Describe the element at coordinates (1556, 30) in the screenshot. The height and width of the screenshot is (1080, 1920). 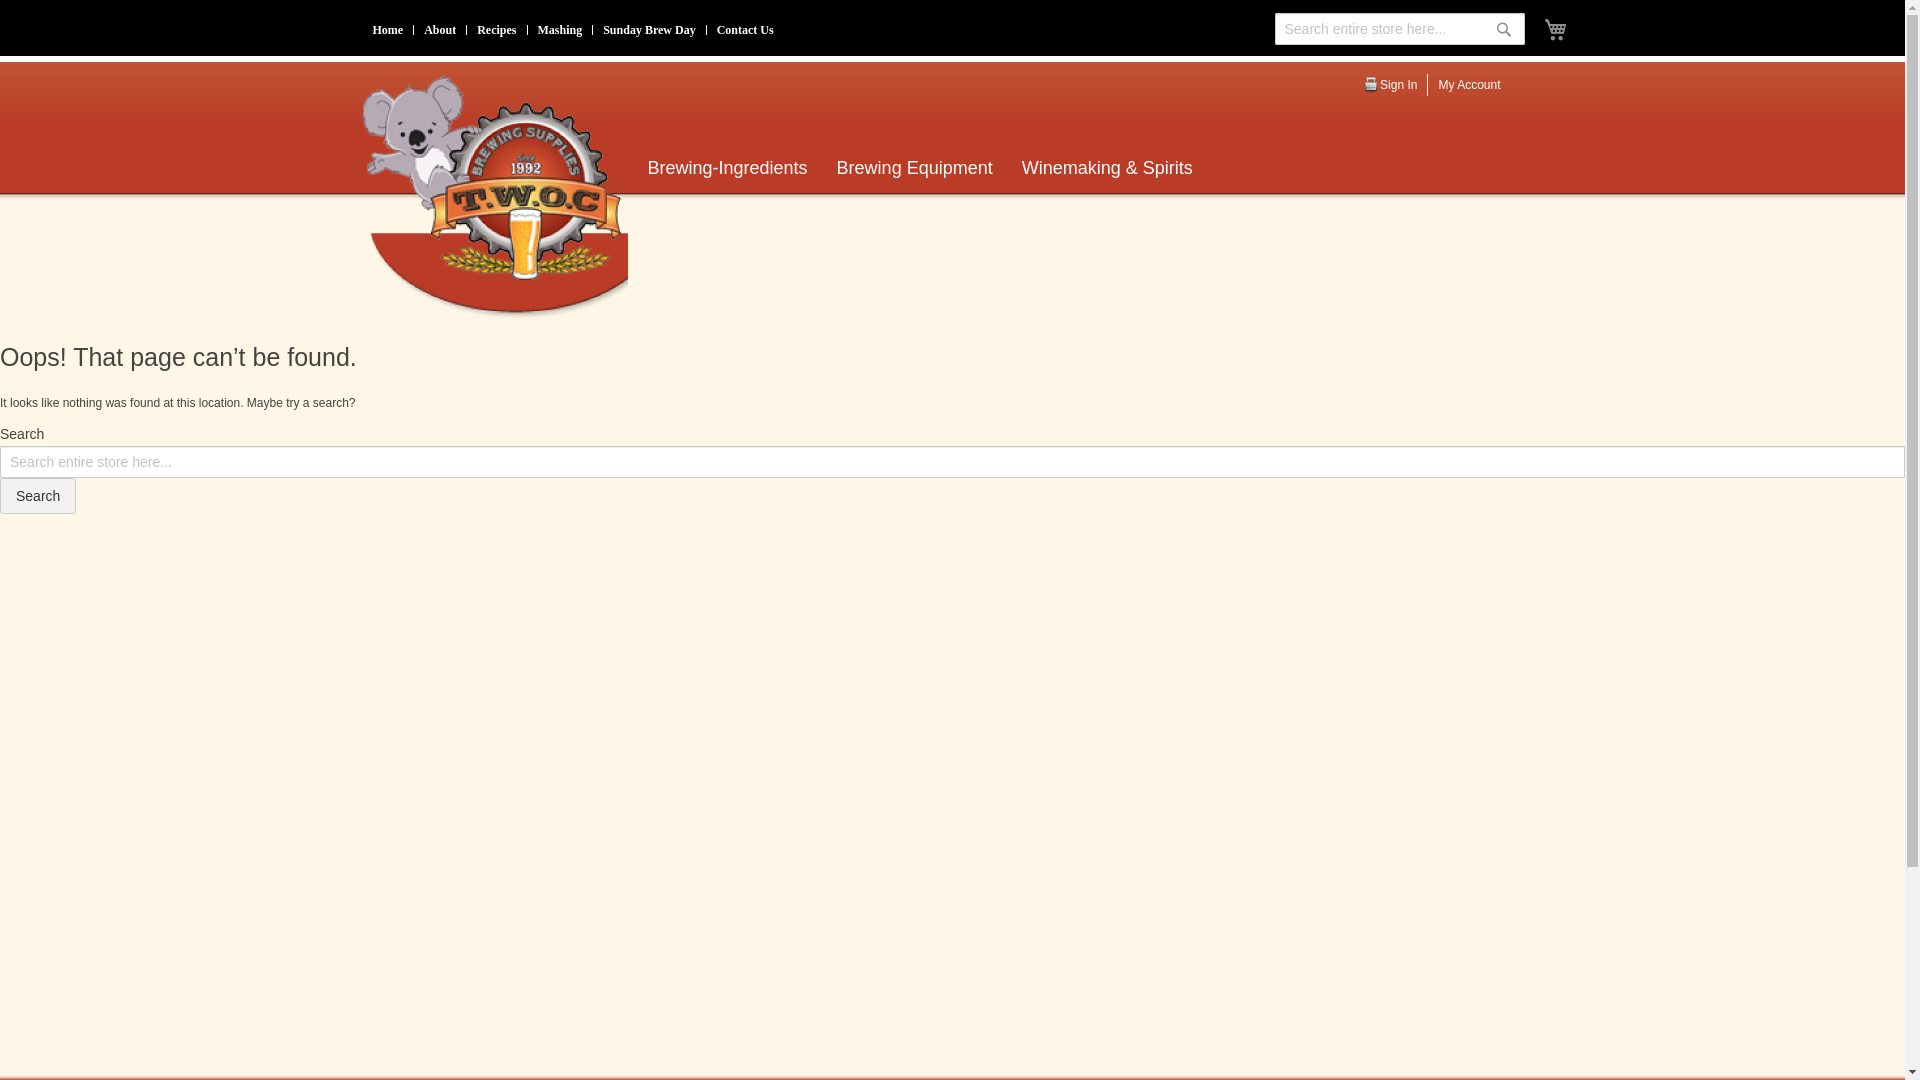
I see `My Cart` at that location.